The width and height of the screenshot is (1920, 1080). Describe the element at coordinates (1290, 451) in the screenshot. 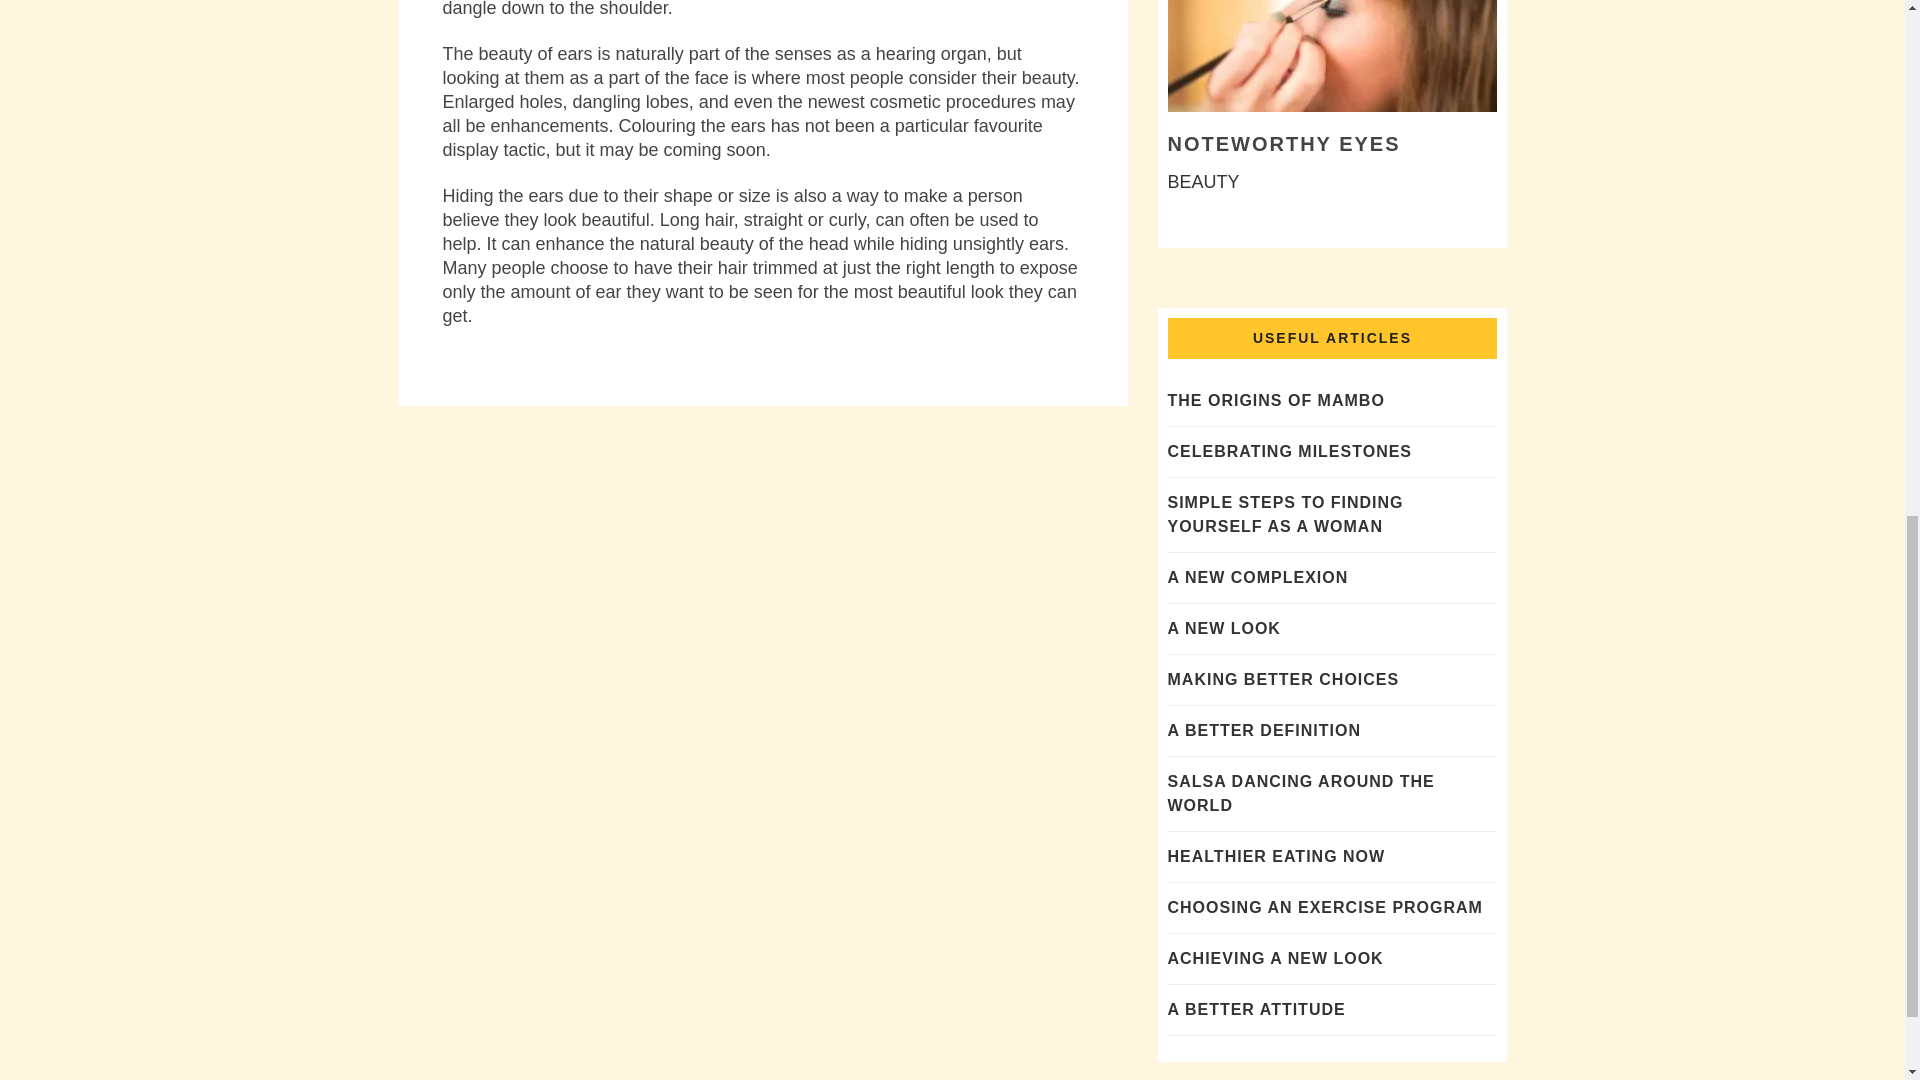

I see `CELEBRATING MILESTONES` at that location.